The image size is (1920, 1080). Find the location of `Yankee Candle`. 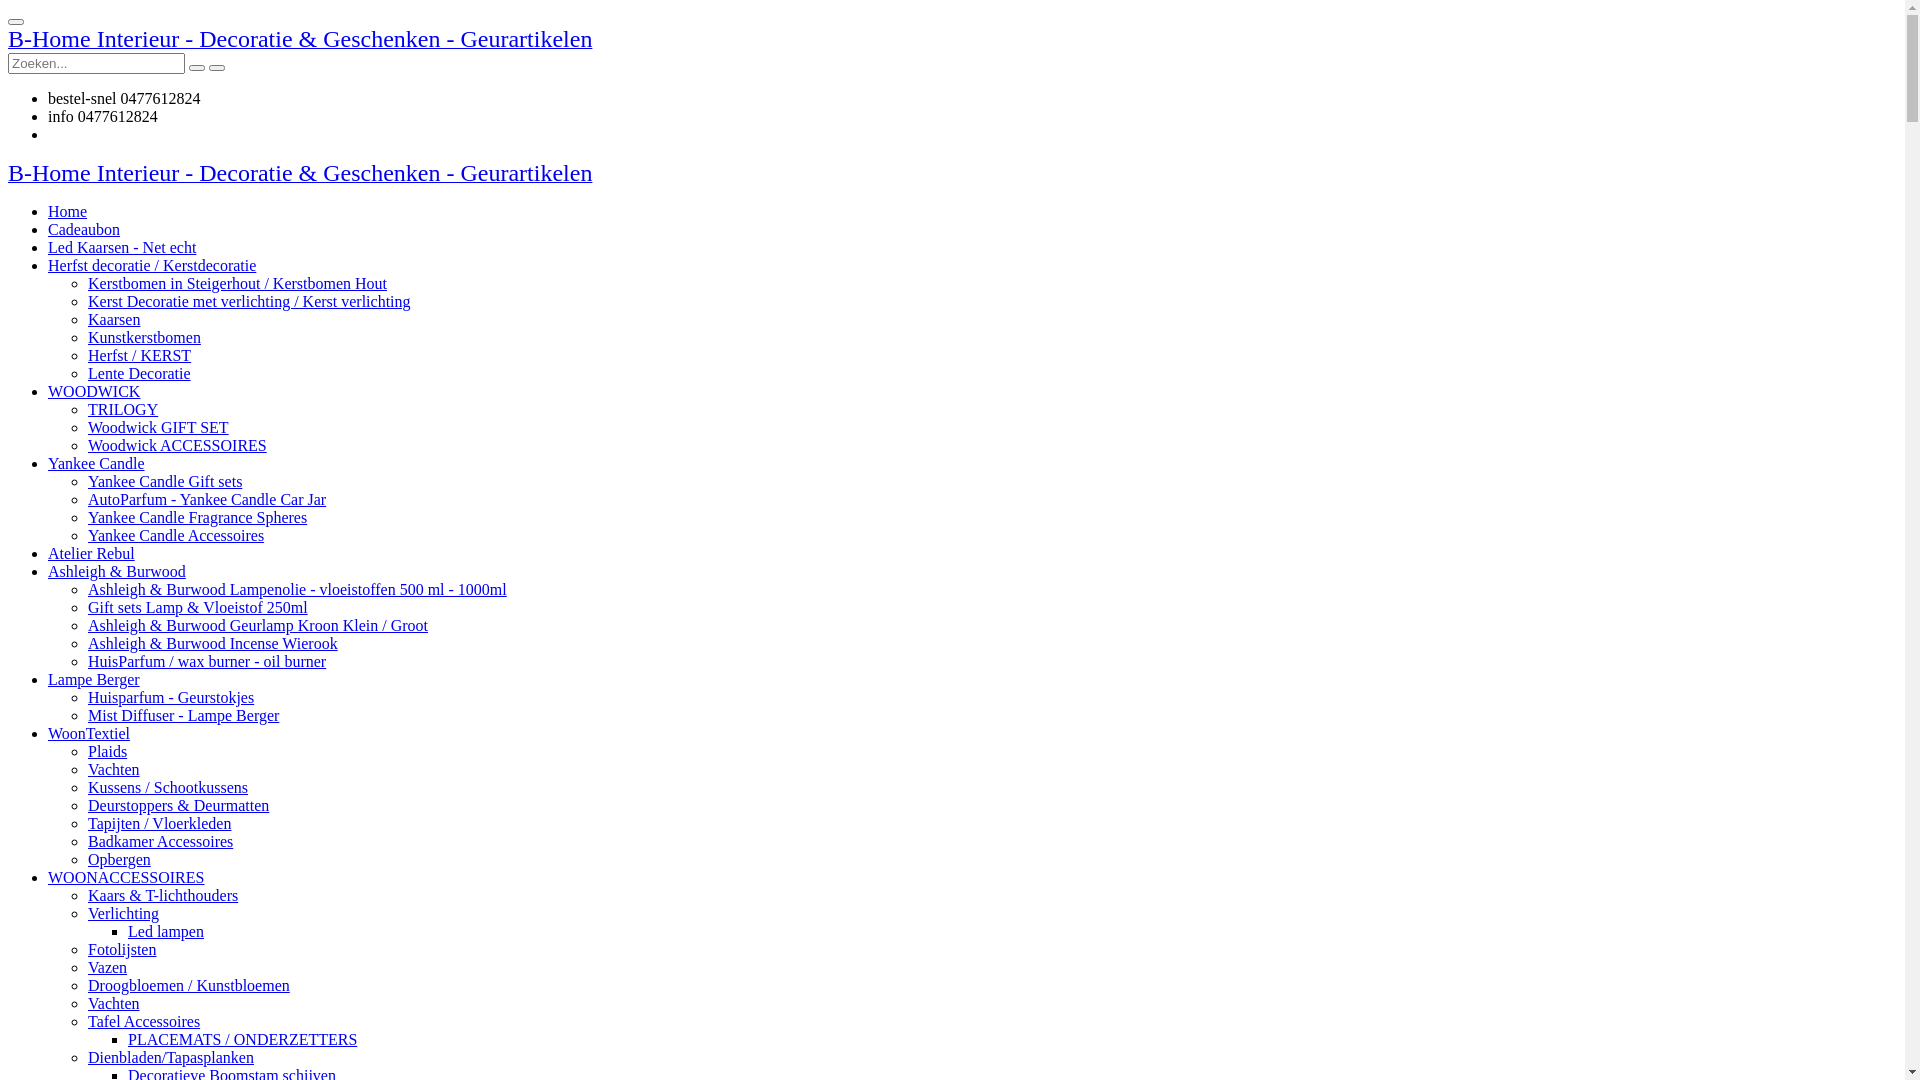

Yankee Candle is located at coordinates (96, 464).